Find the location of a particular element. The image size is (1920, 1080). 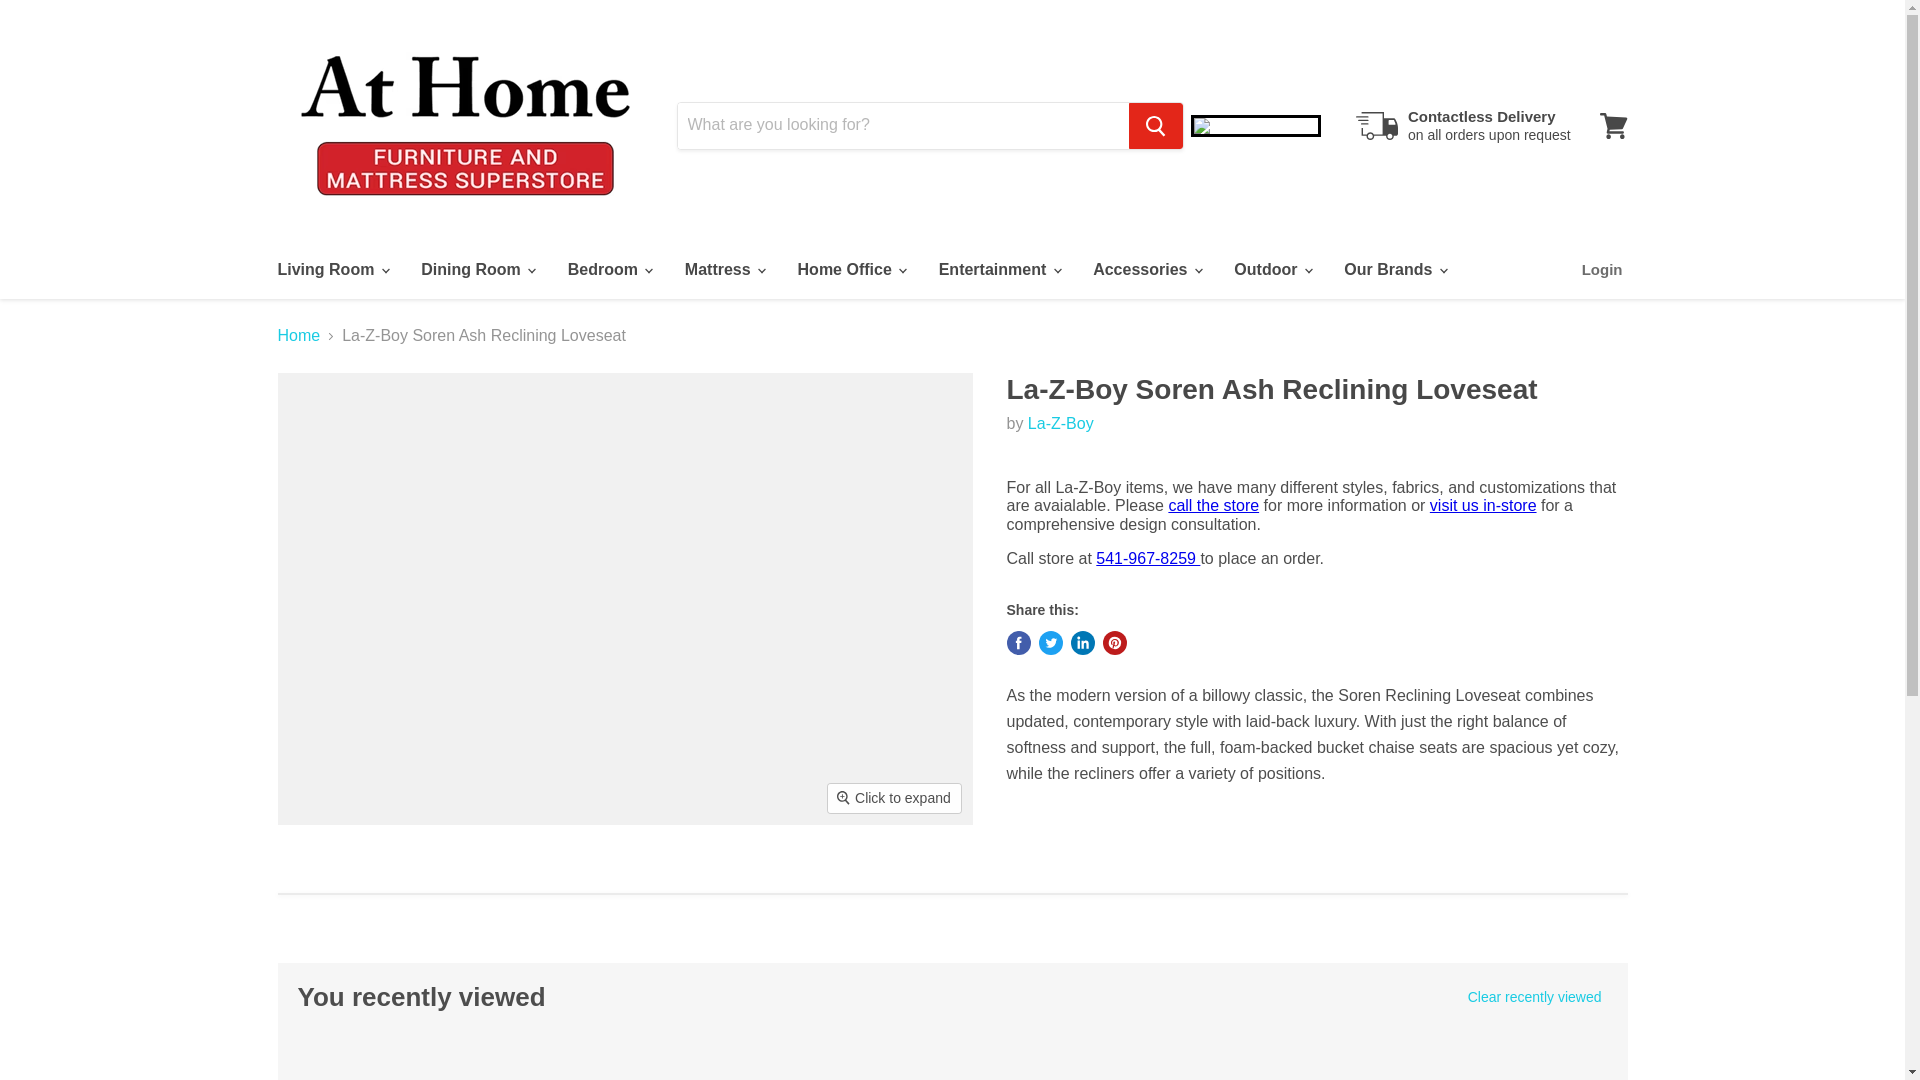

Dining Room is located at coordinates (476, 270).